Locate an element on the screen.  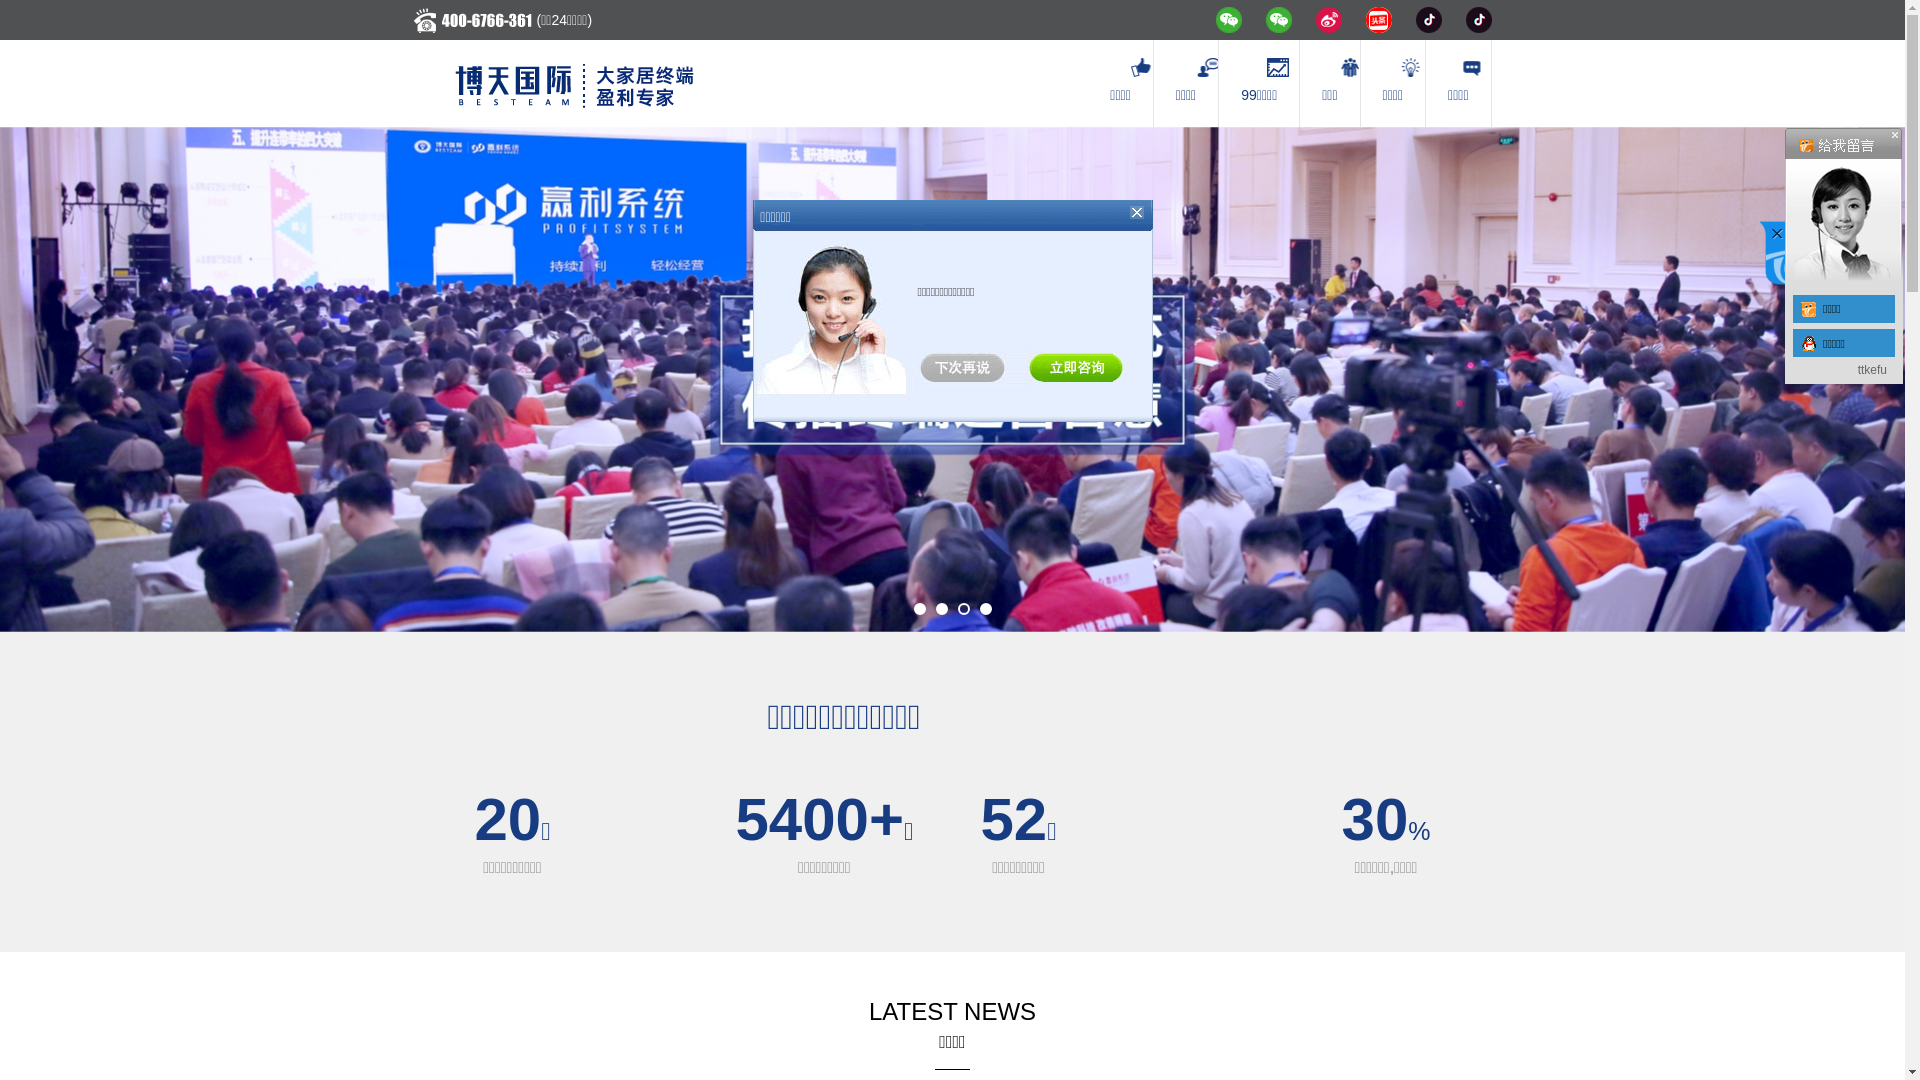
  is located at coordinates (1075, 367).